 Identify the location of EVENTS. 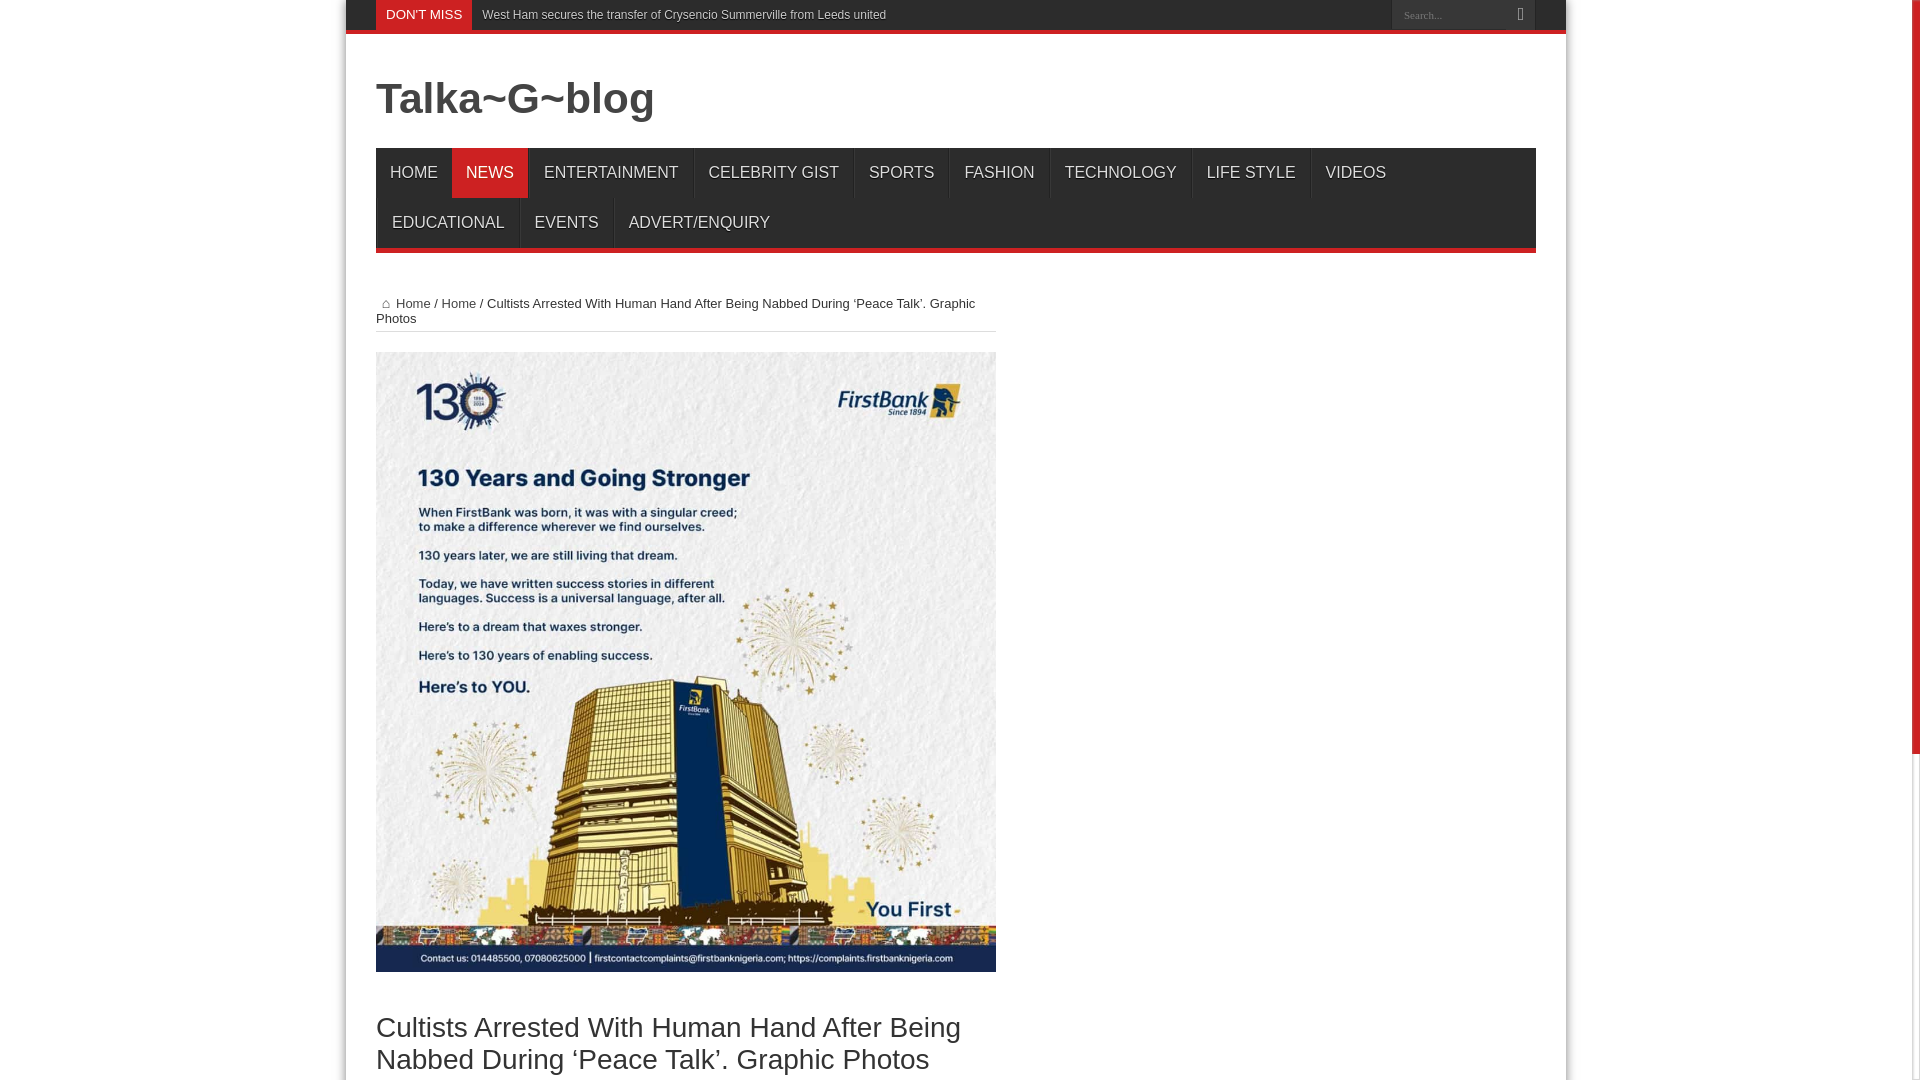
(566, 222).